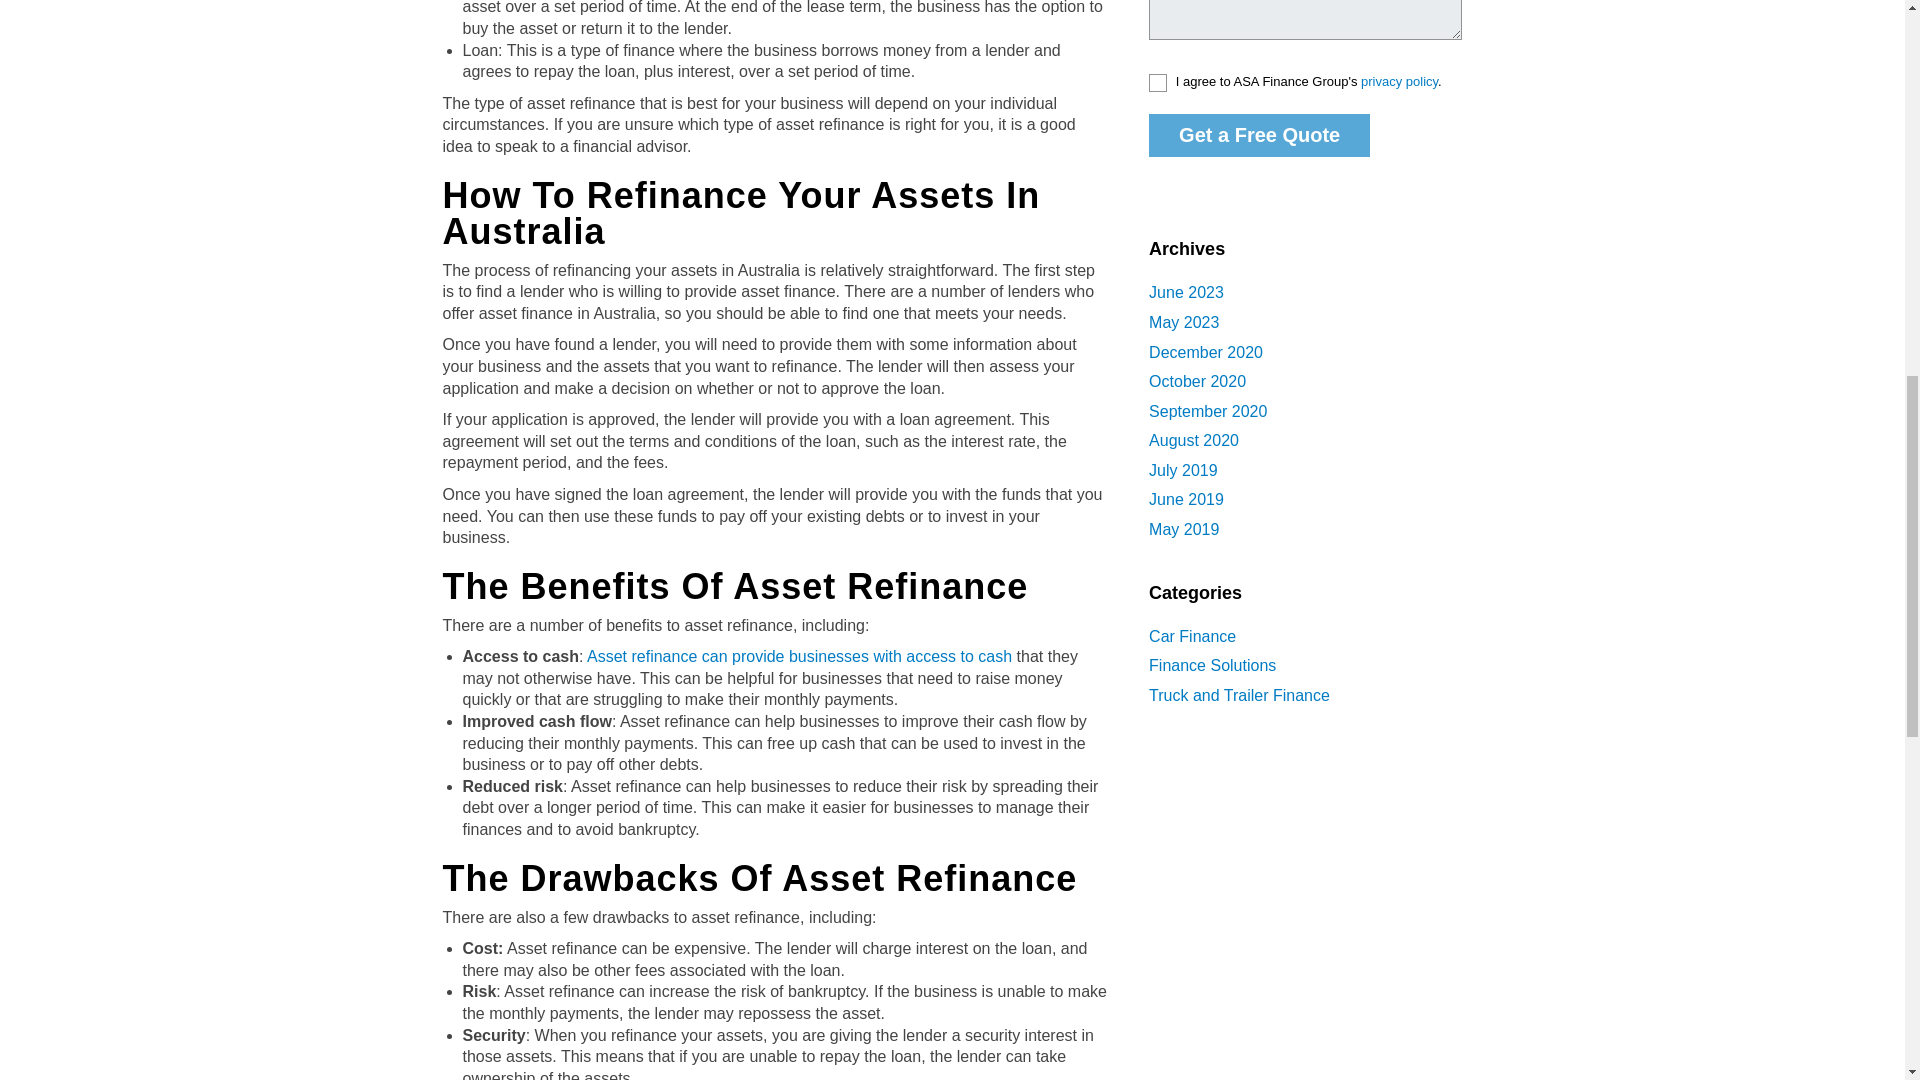 This screenshot has height=1080, width=1920. What do you see at coordinates (1184, 528) in the screenshot?
I see `May 2019` at bounding box center [1184, 528].